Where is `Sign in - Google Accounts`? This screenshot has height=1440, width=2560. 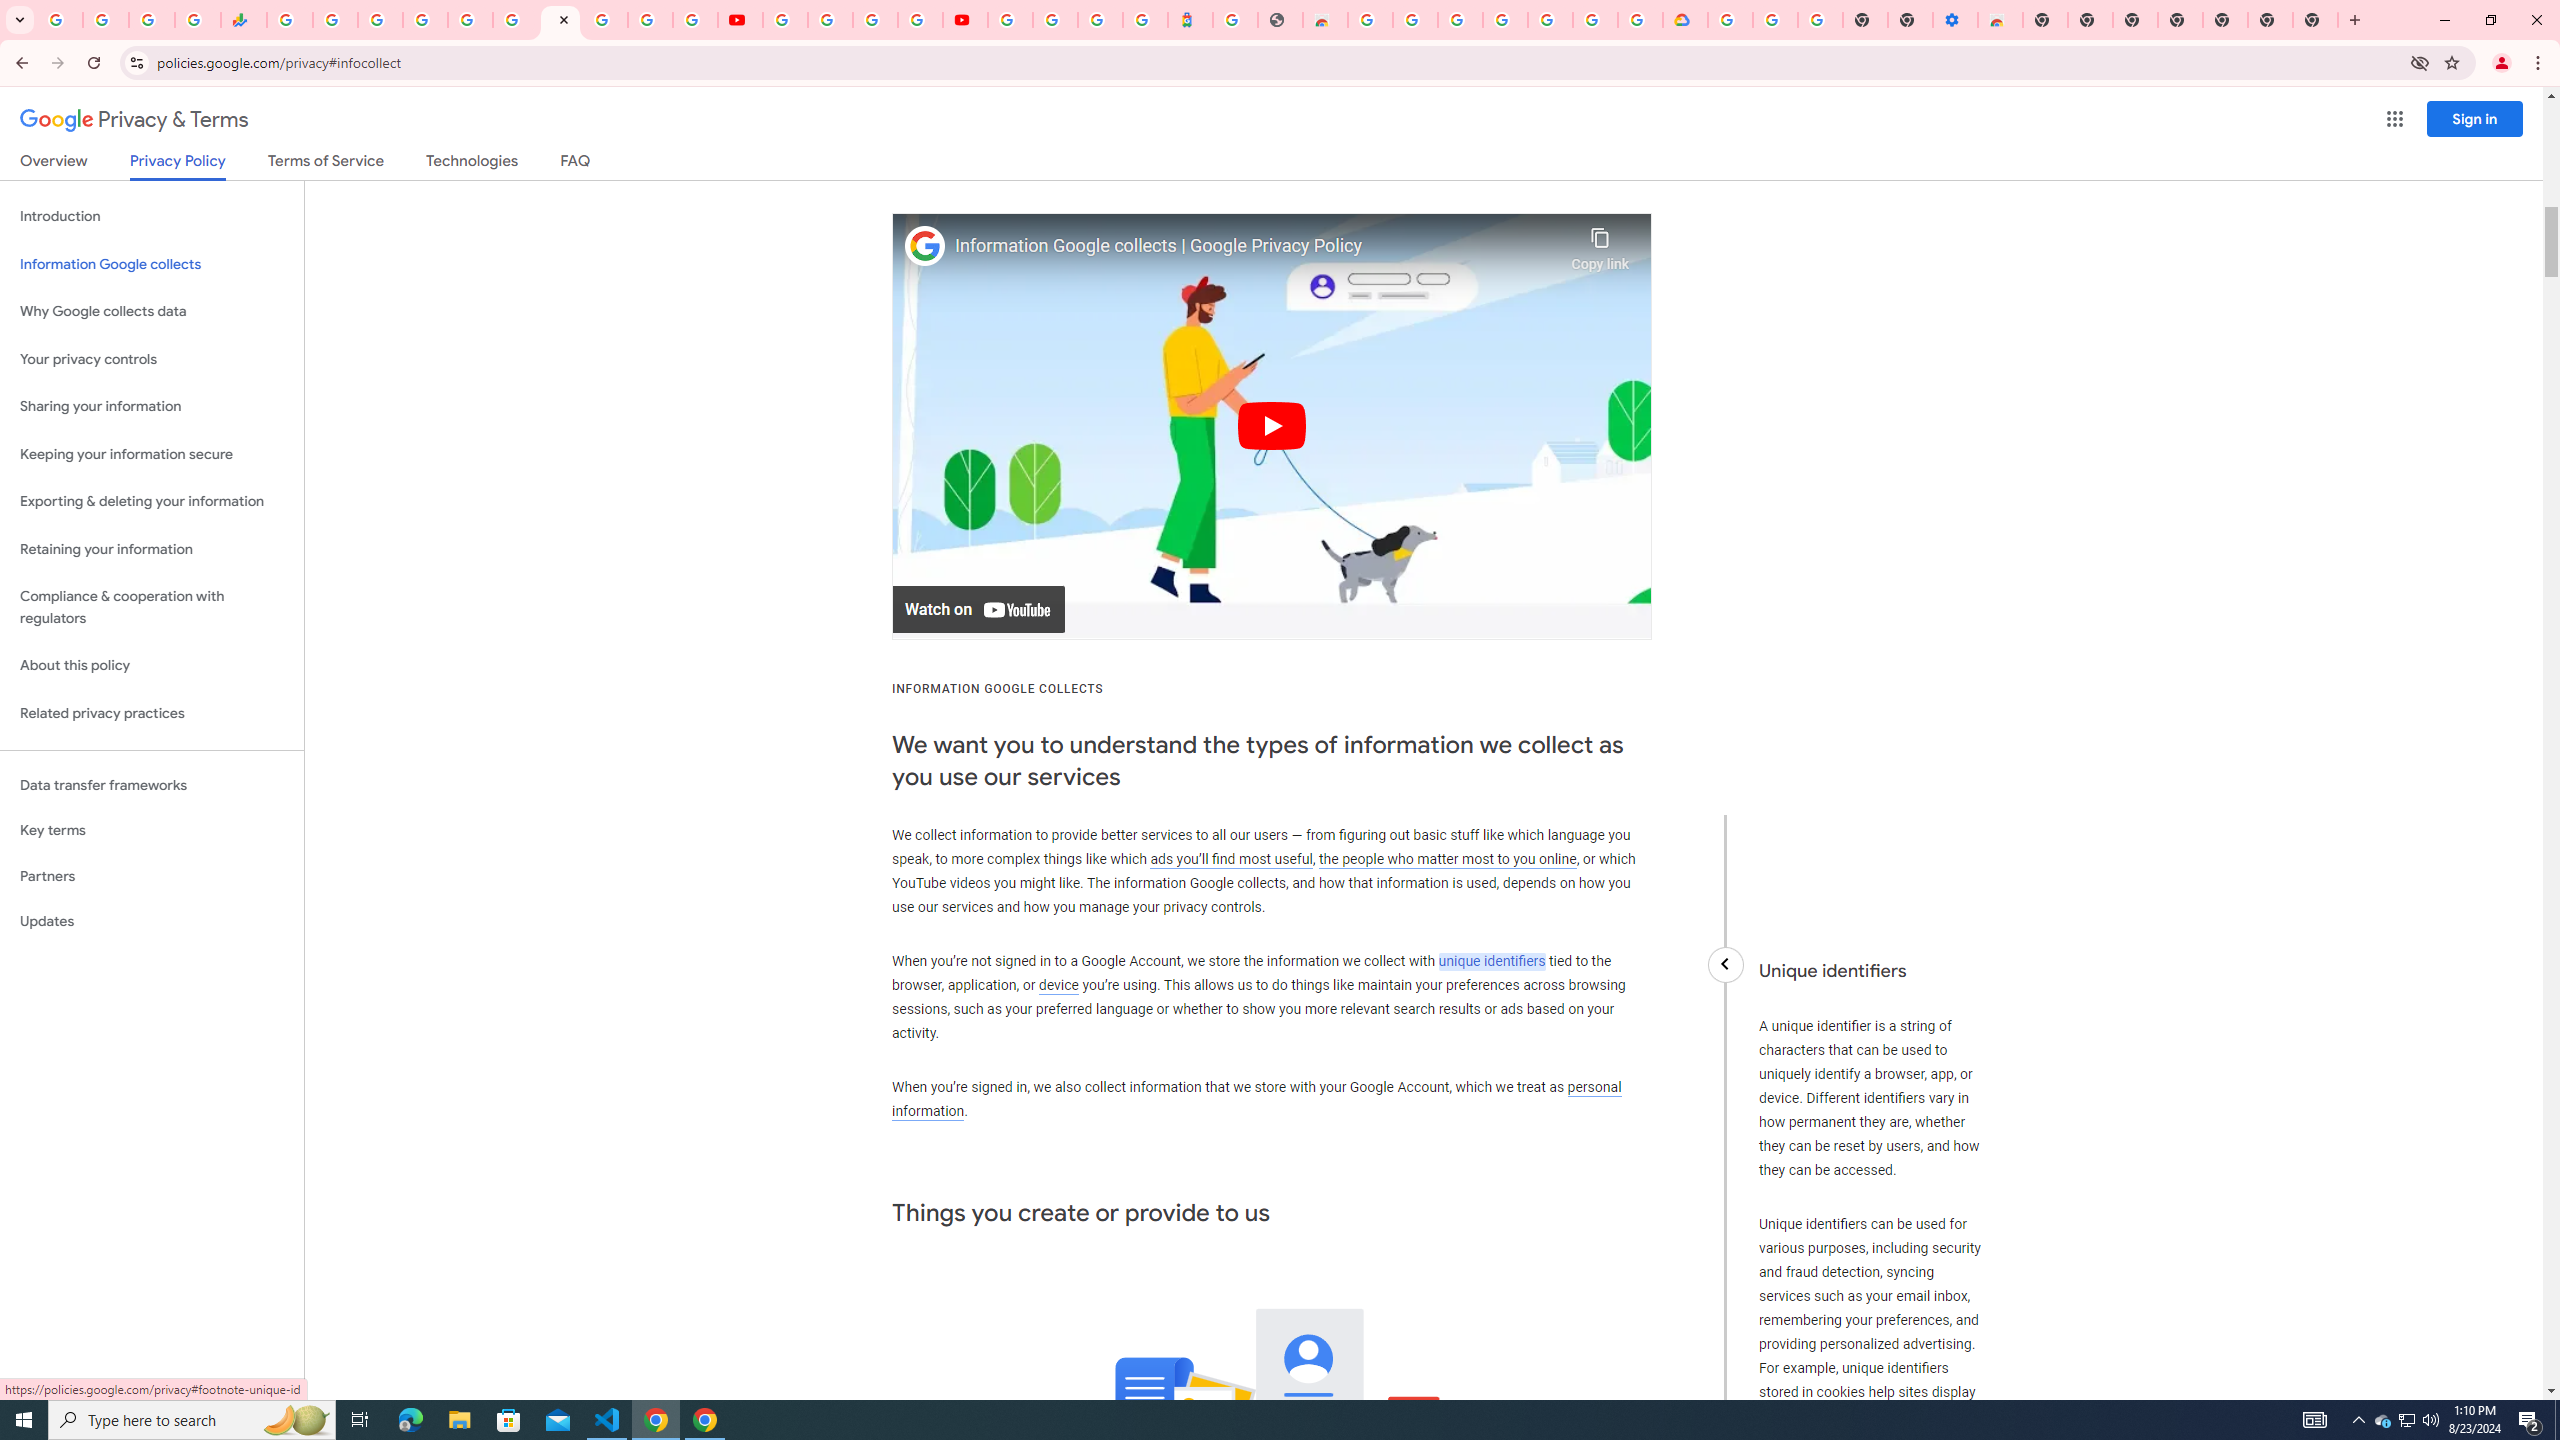
Sign in - Google Accounts is located at coordinates (1596, 20).